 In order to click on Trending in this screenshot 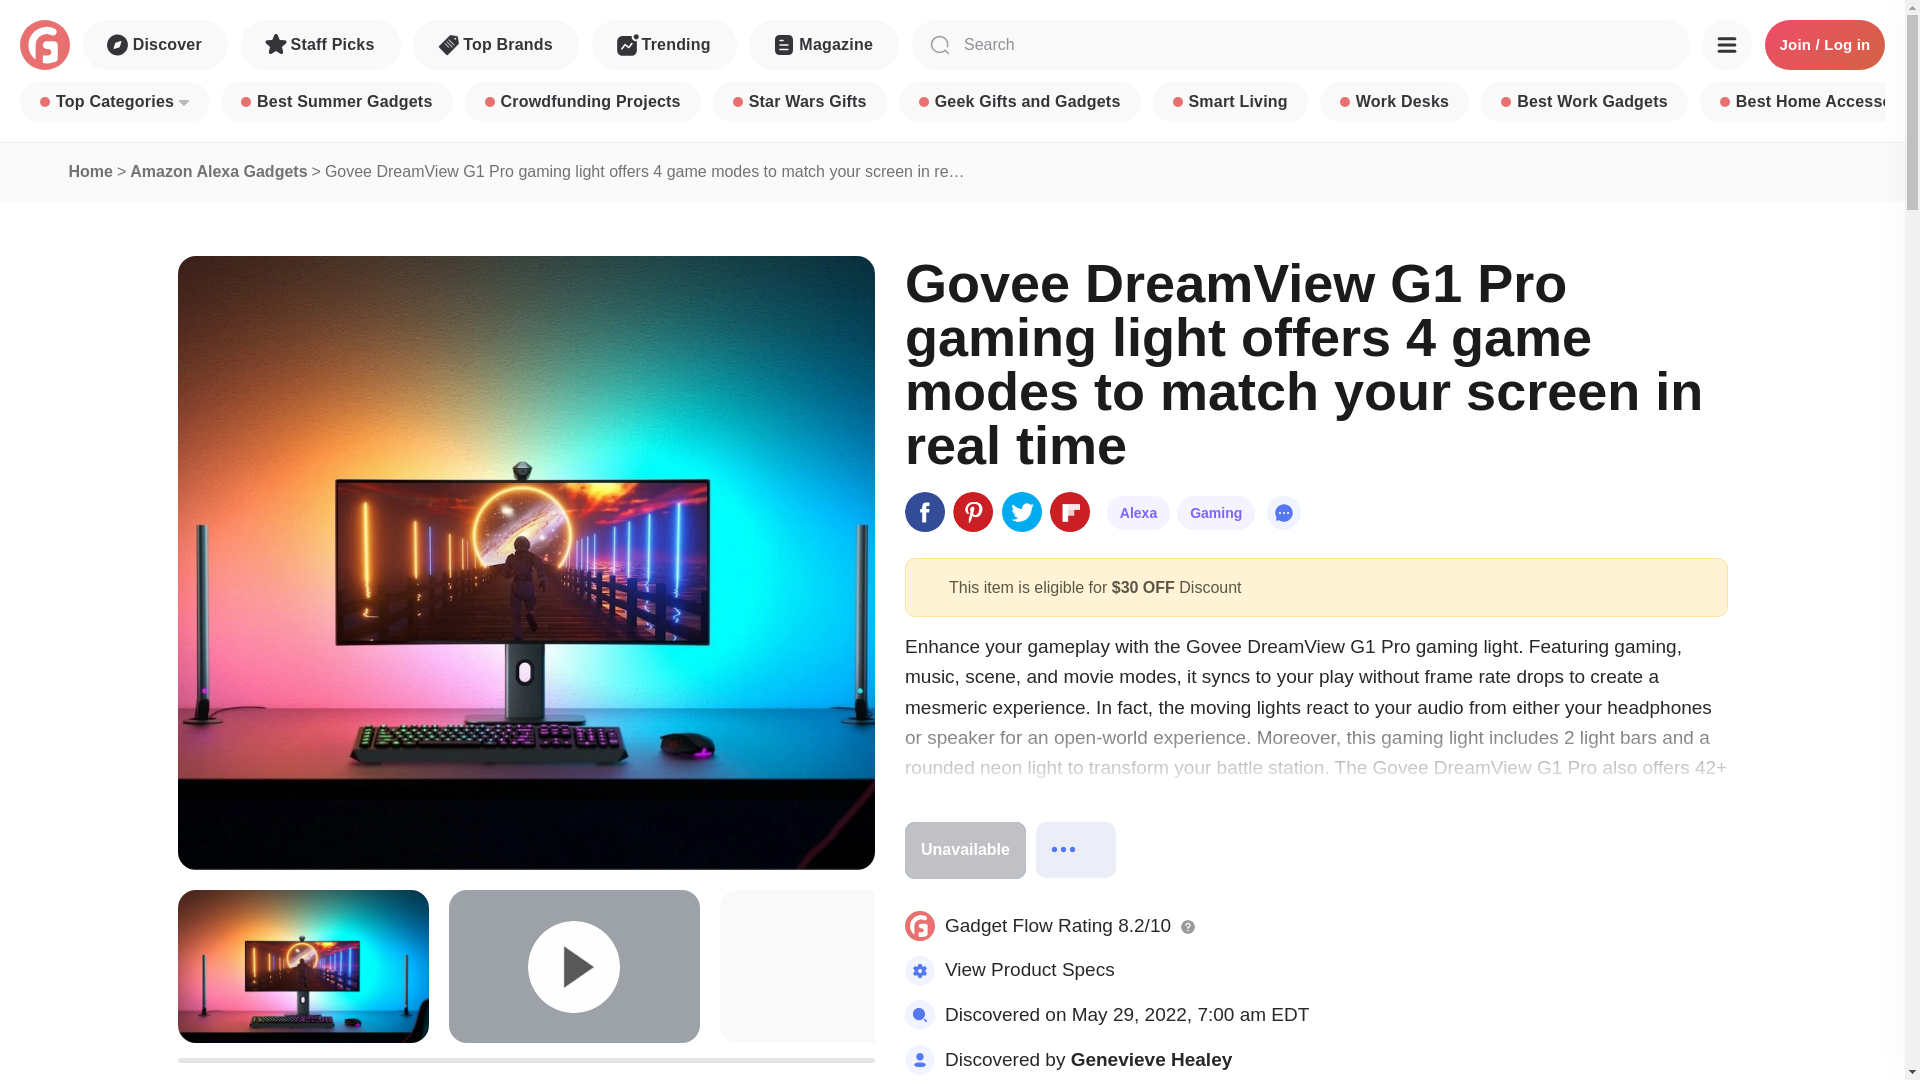, I will do `click(664, 45)`.